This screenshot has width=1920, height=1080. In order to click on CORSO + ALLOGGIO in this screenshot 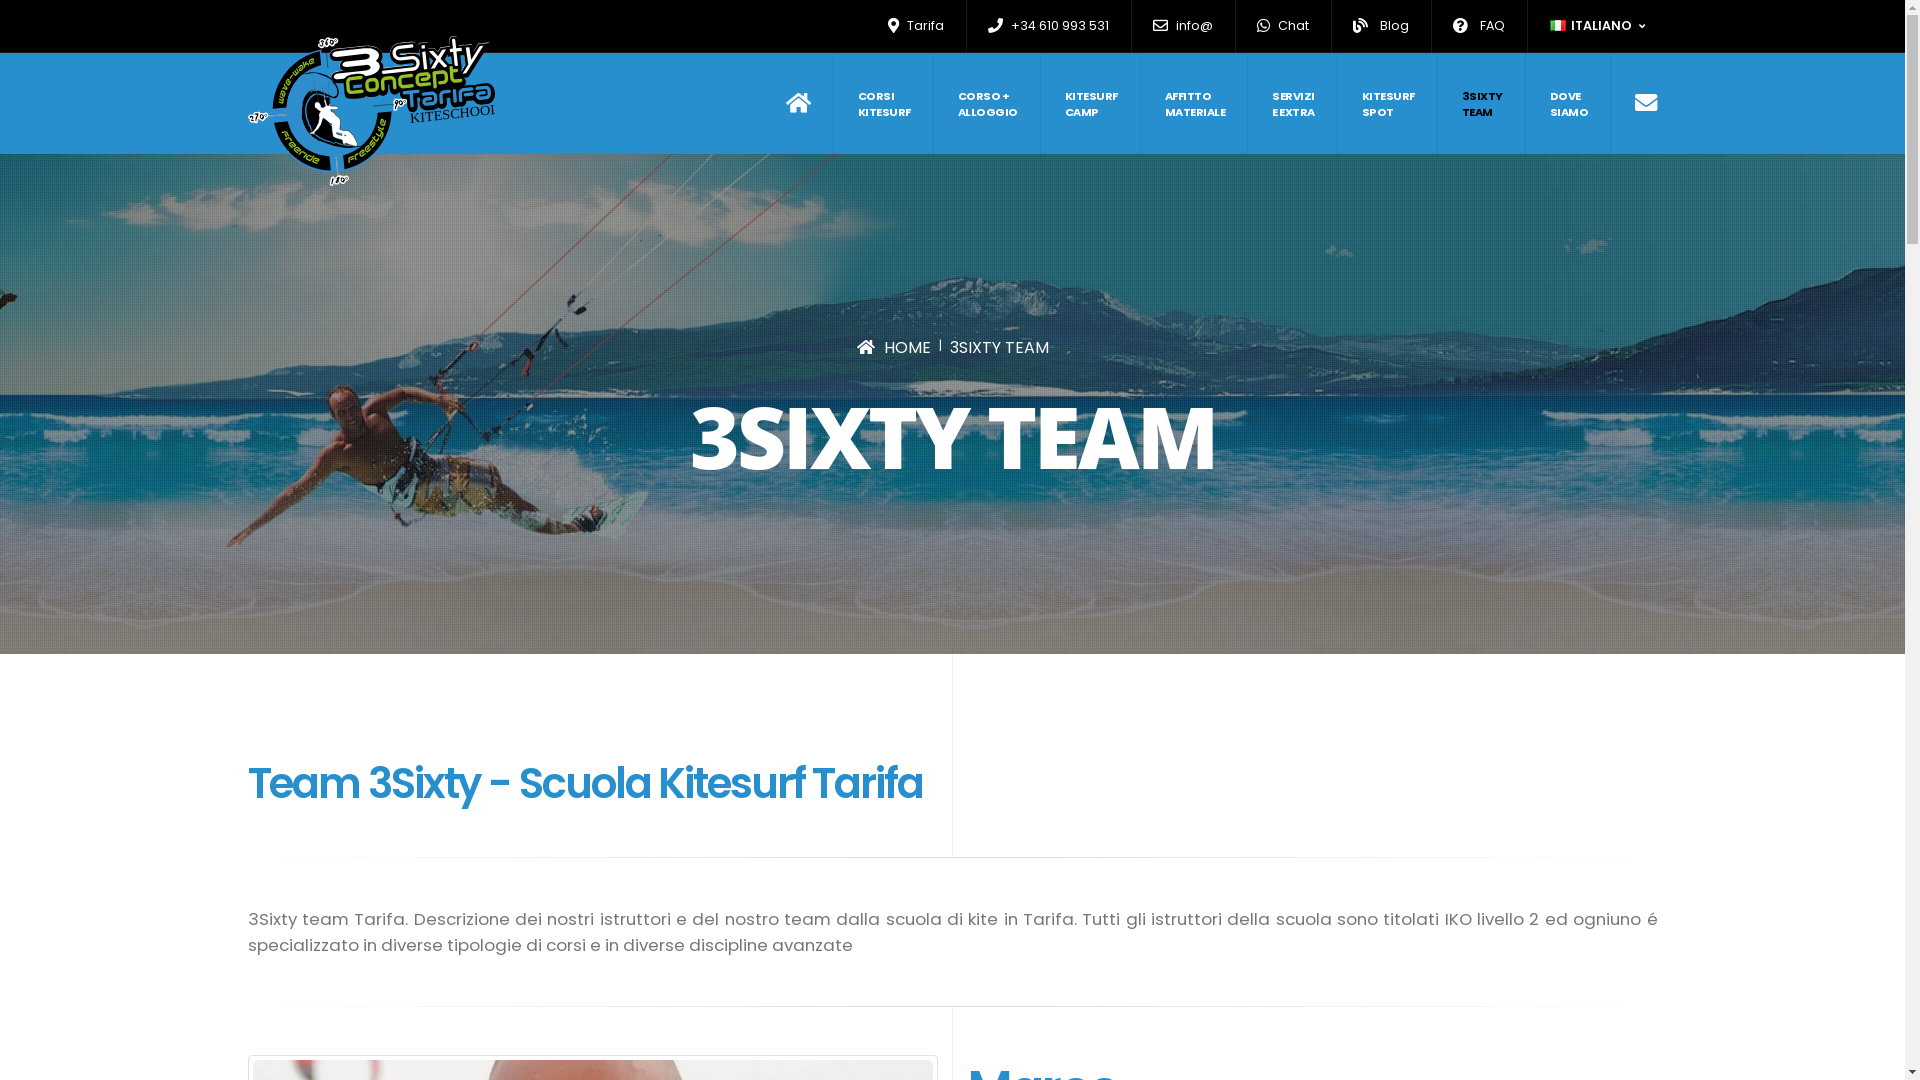, I will do `click(988, 104)`.